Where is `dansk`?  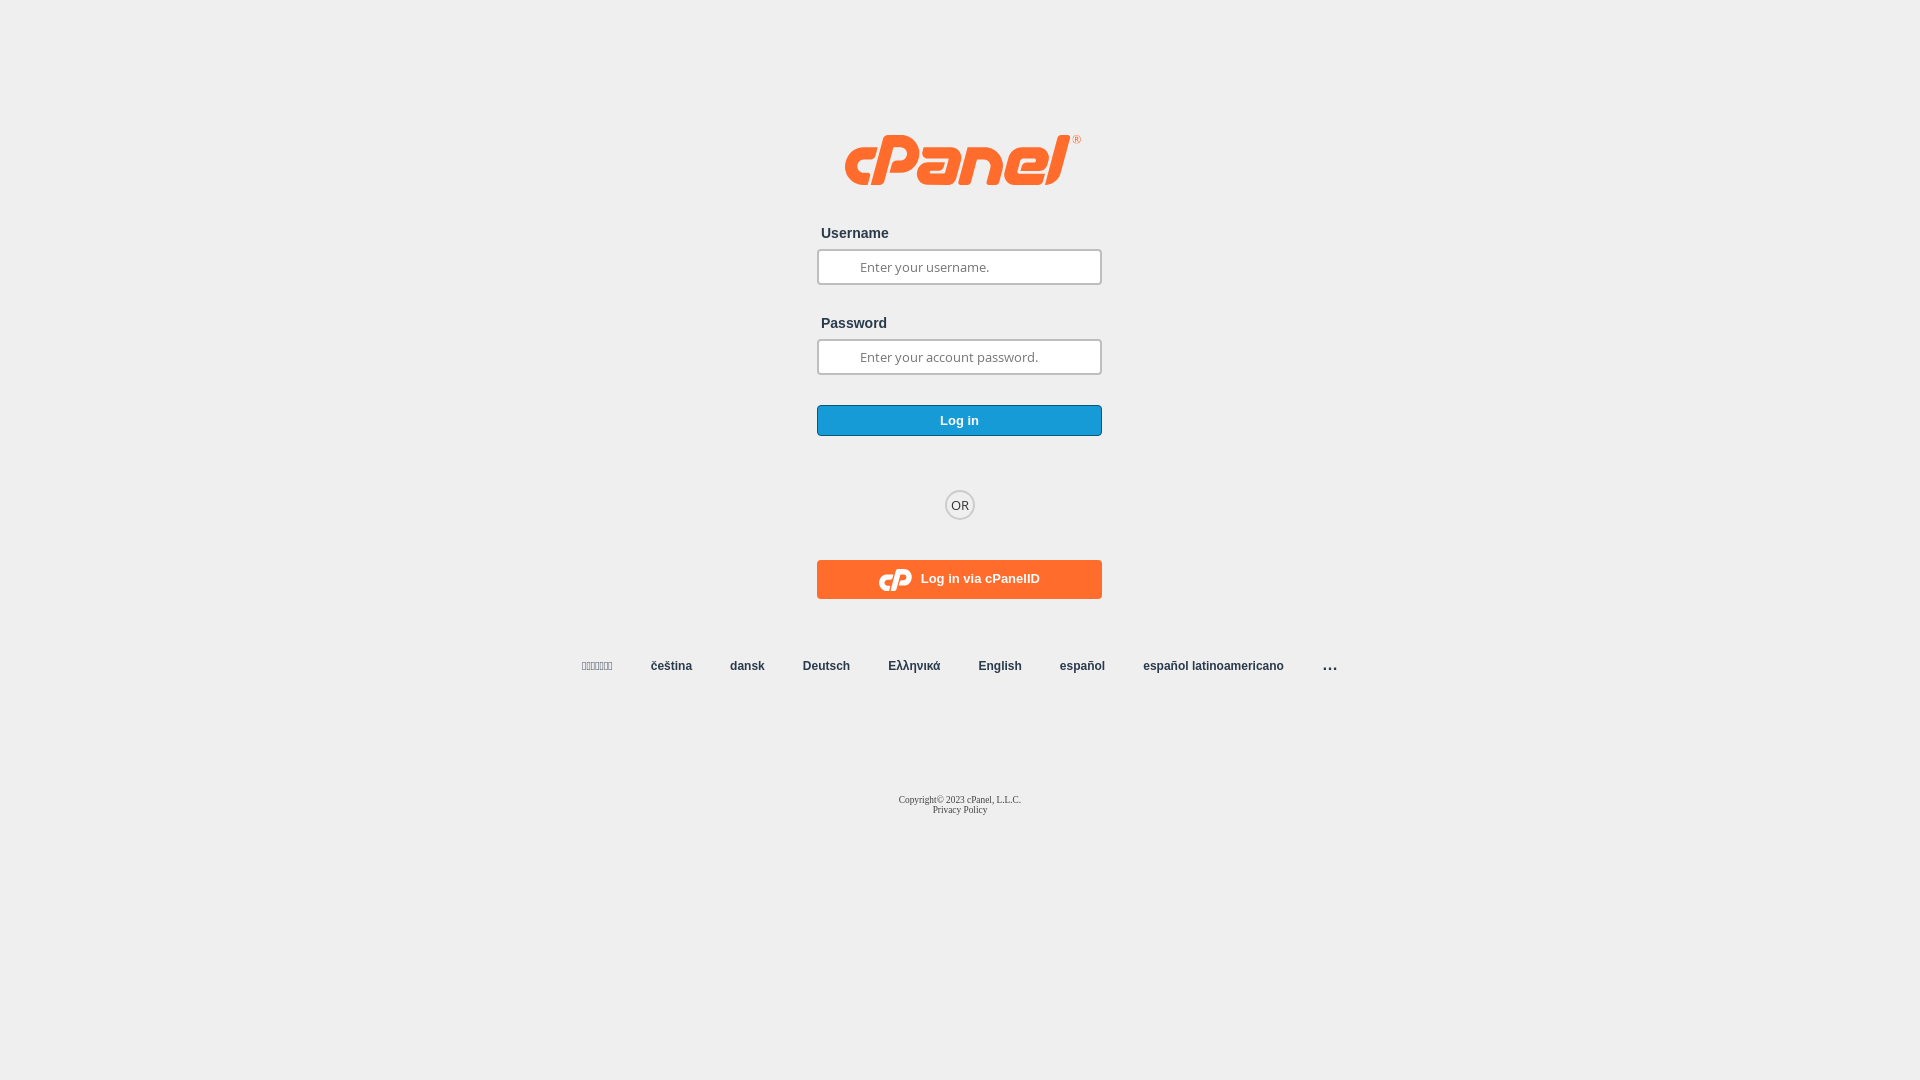
dansk is located at coordinates (748, 666).